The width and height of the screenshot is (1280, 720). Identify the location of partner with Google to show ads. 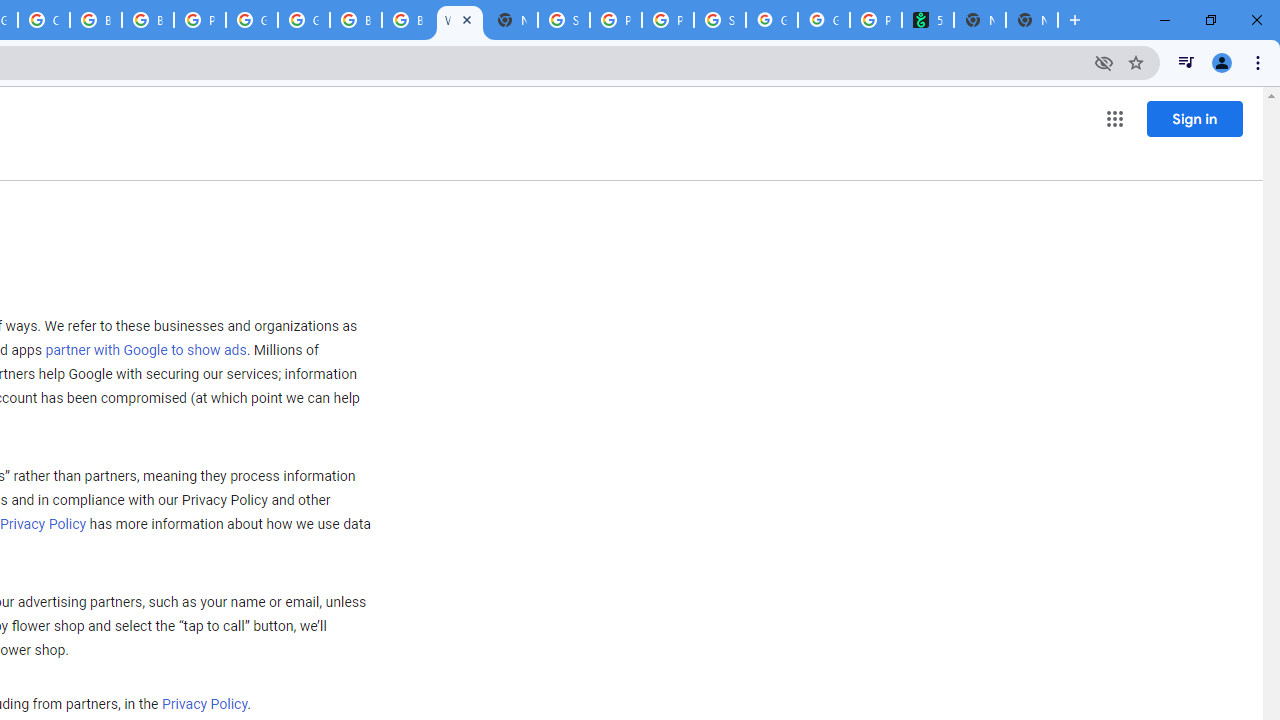
(146, 351).